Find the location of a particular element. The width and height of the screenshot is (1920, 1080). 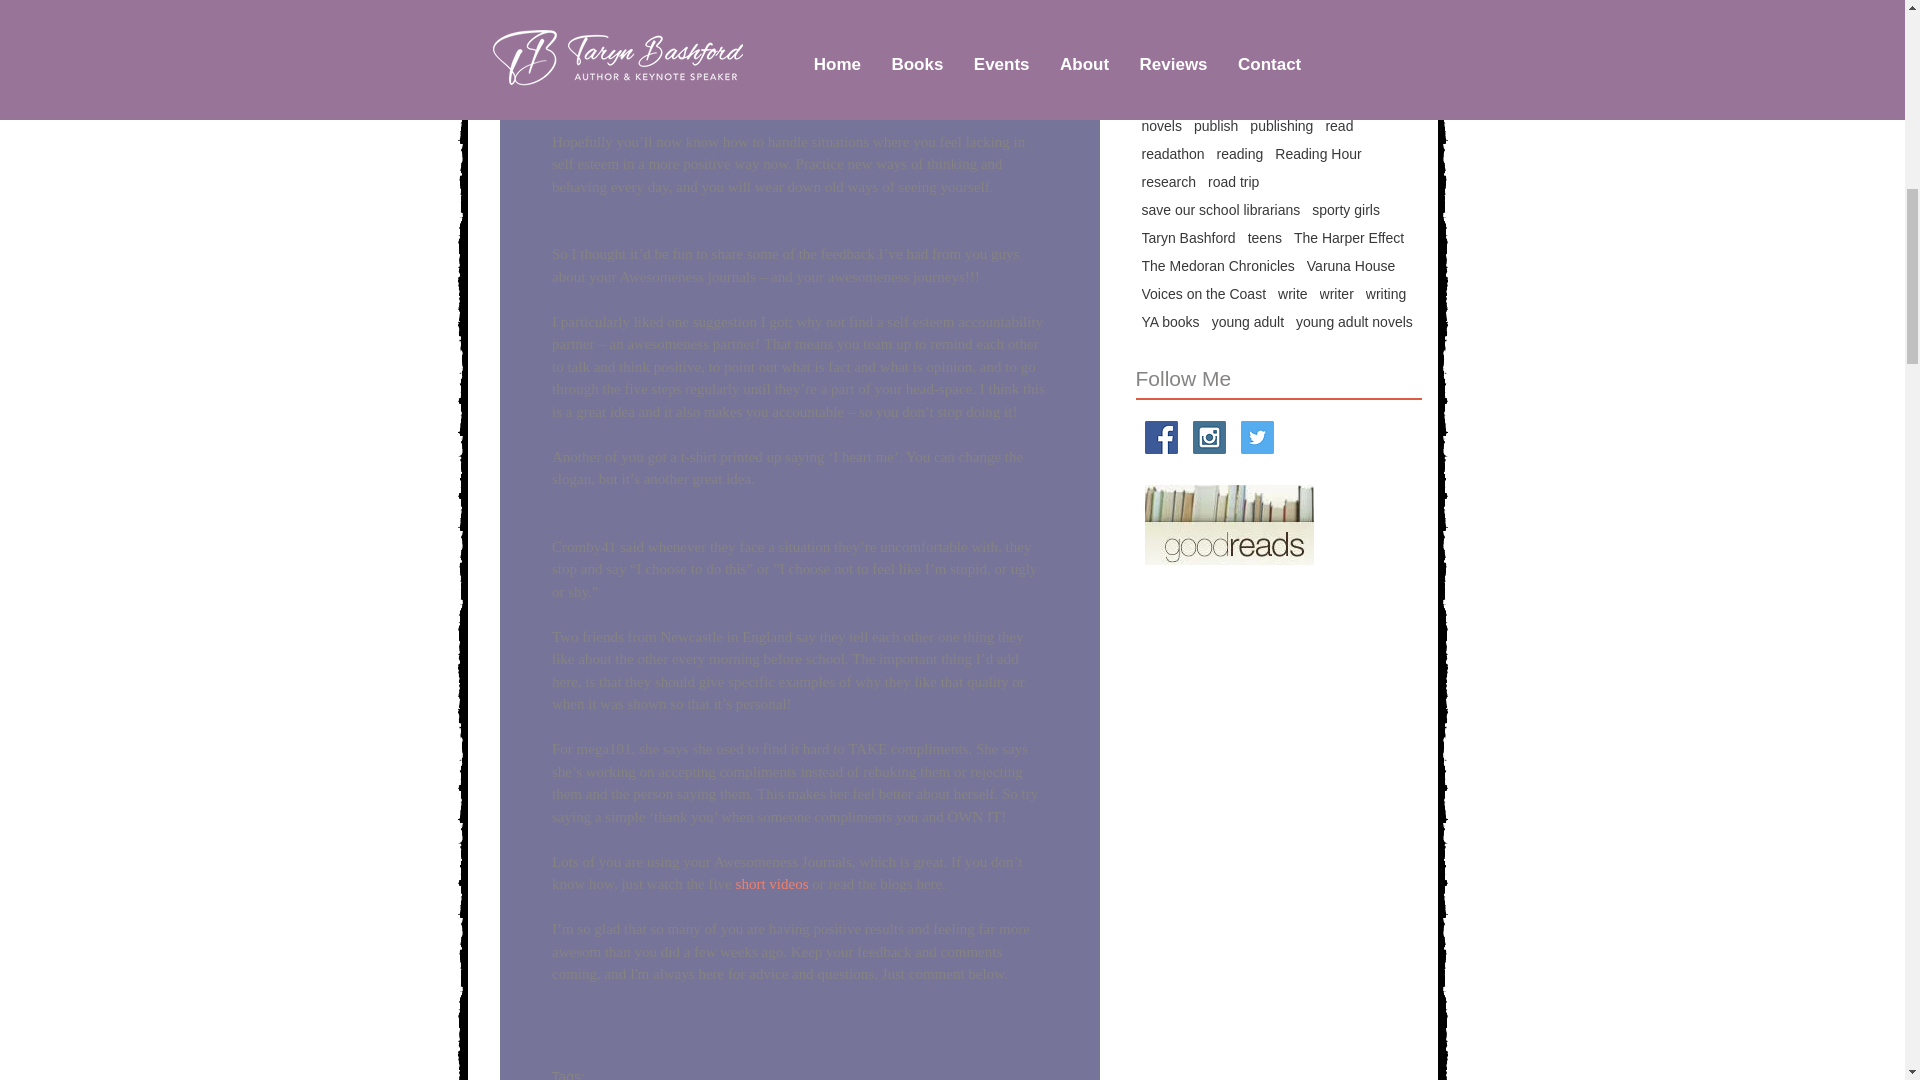

middle grade novels is located at coordinates (1204, 97).